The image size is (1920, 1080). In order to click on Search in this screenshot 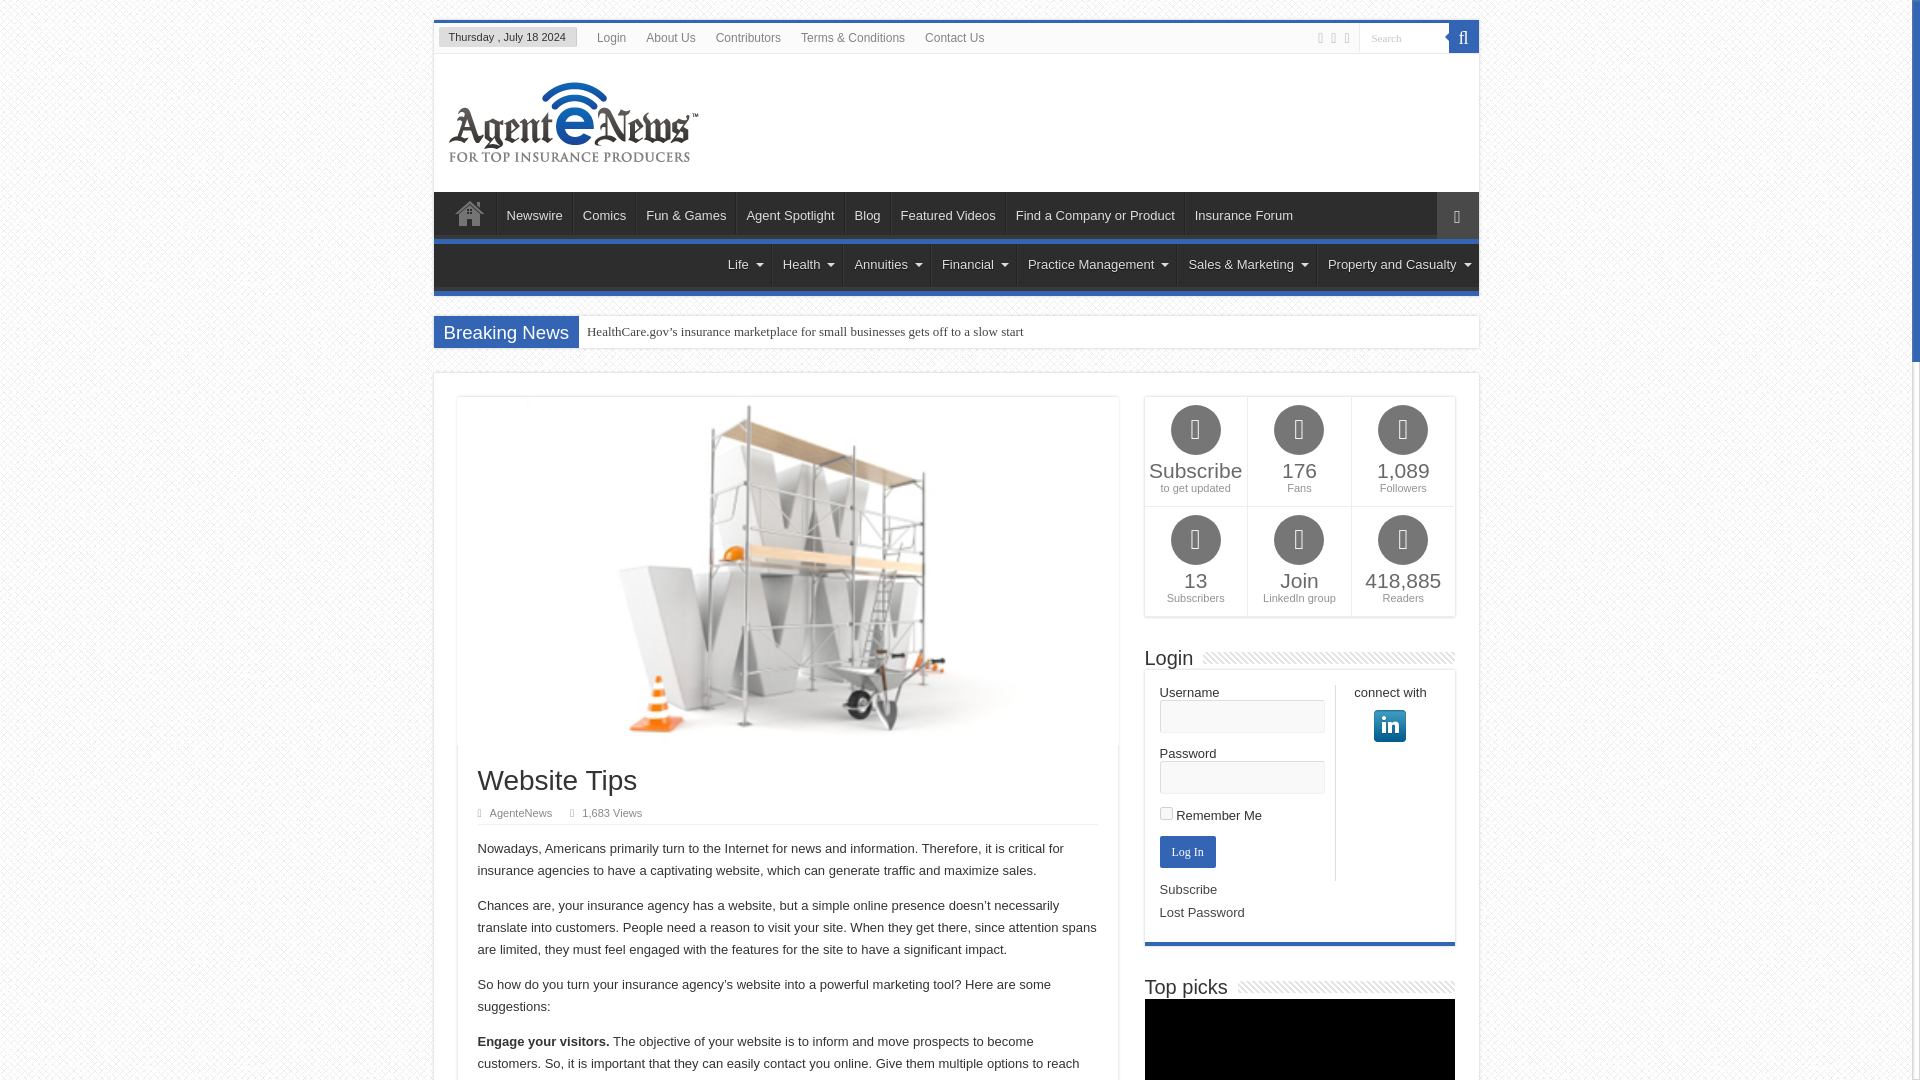, I will do `click(1462, 37)`.